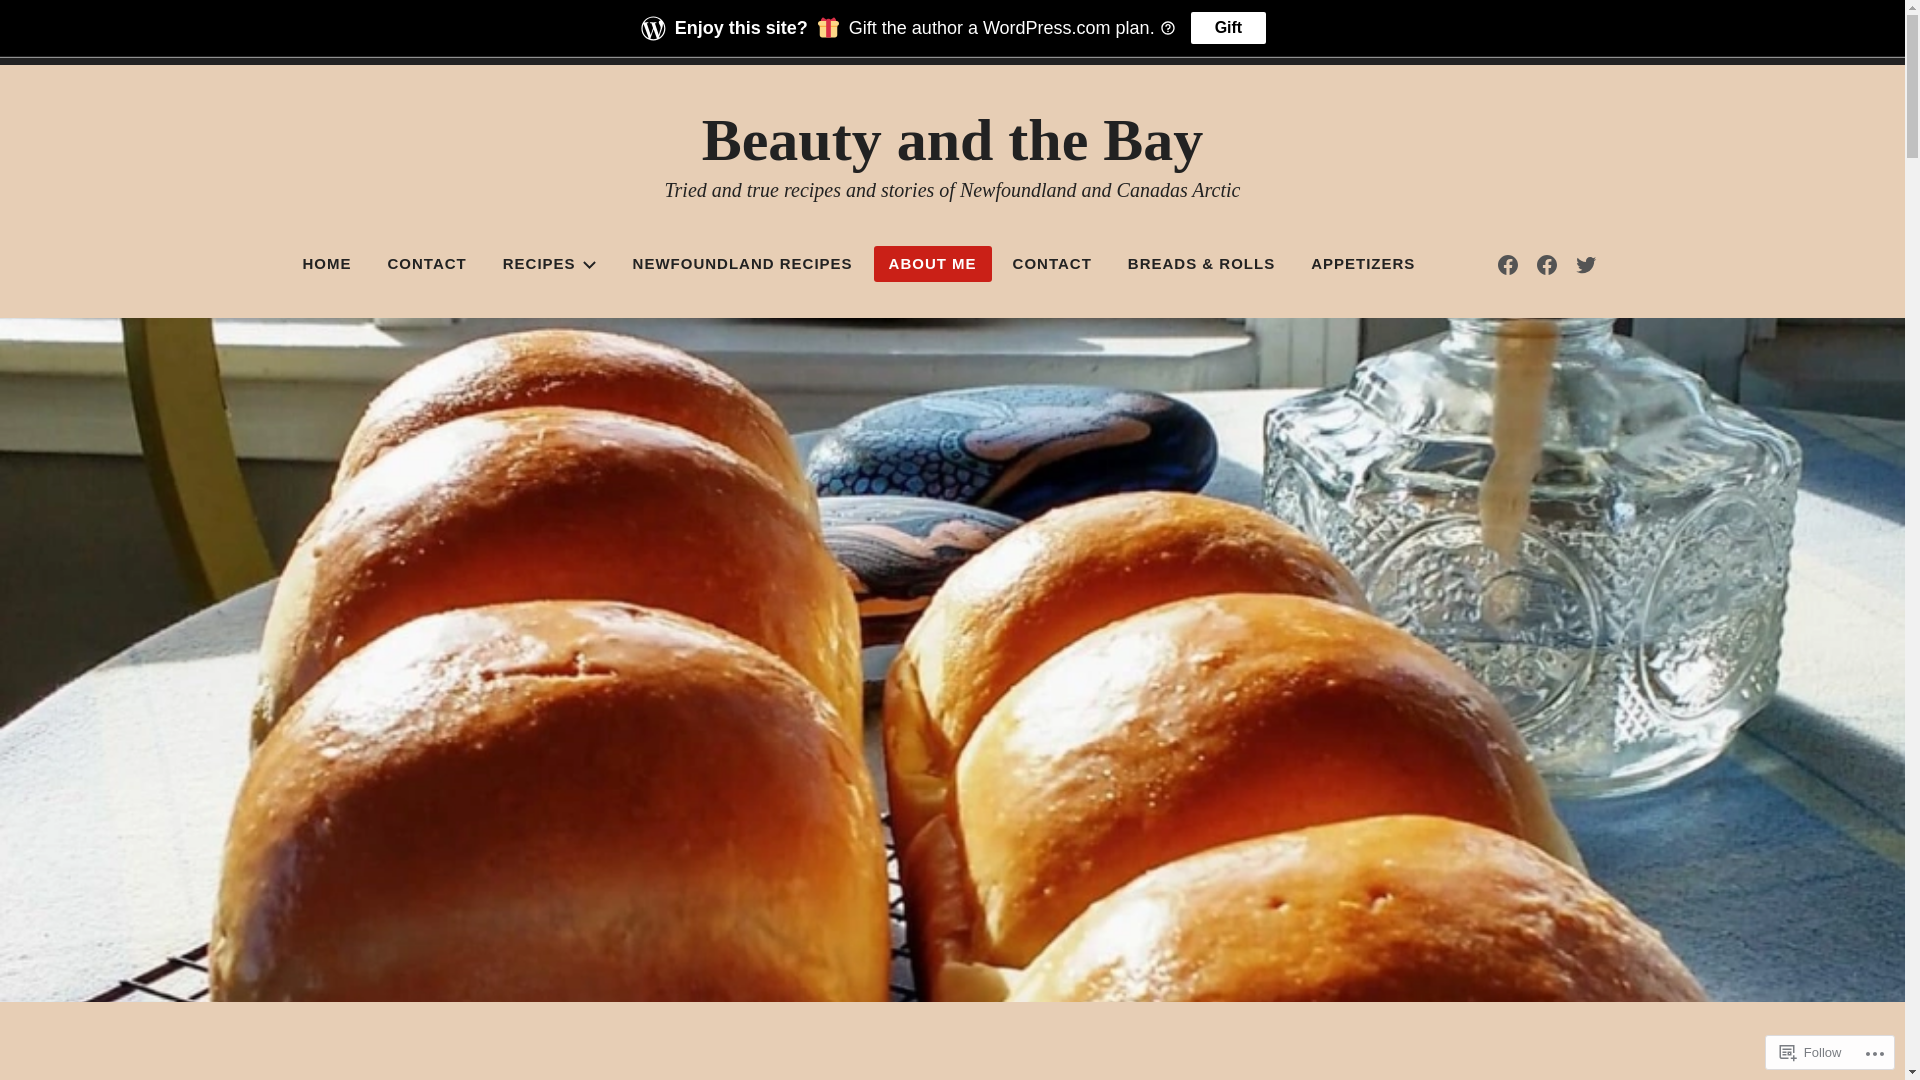 The height and width of the screenshot is (1080, 1920). Describe the element at coordinates (550, 264) in the screenshot. I see `RECIPES` at that location.